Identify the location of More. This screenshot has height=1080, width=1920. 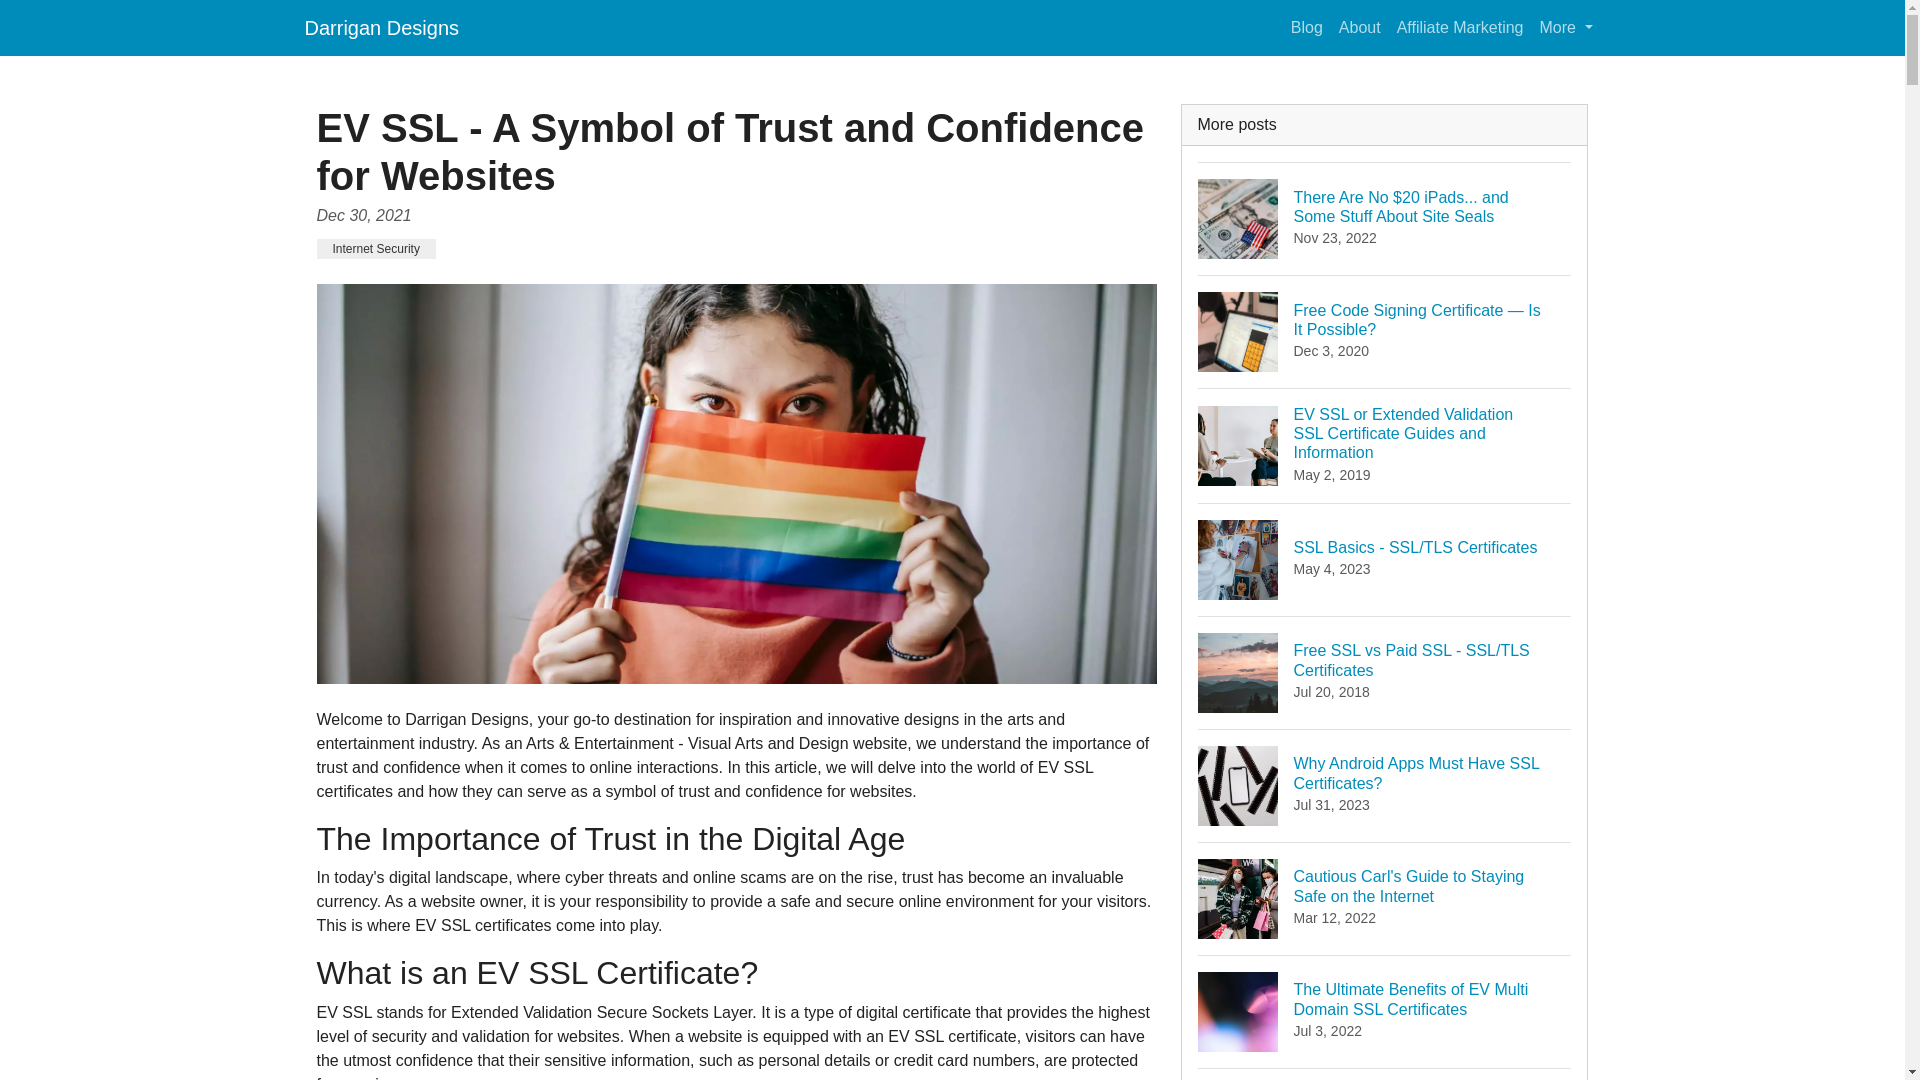
(1385, 786).